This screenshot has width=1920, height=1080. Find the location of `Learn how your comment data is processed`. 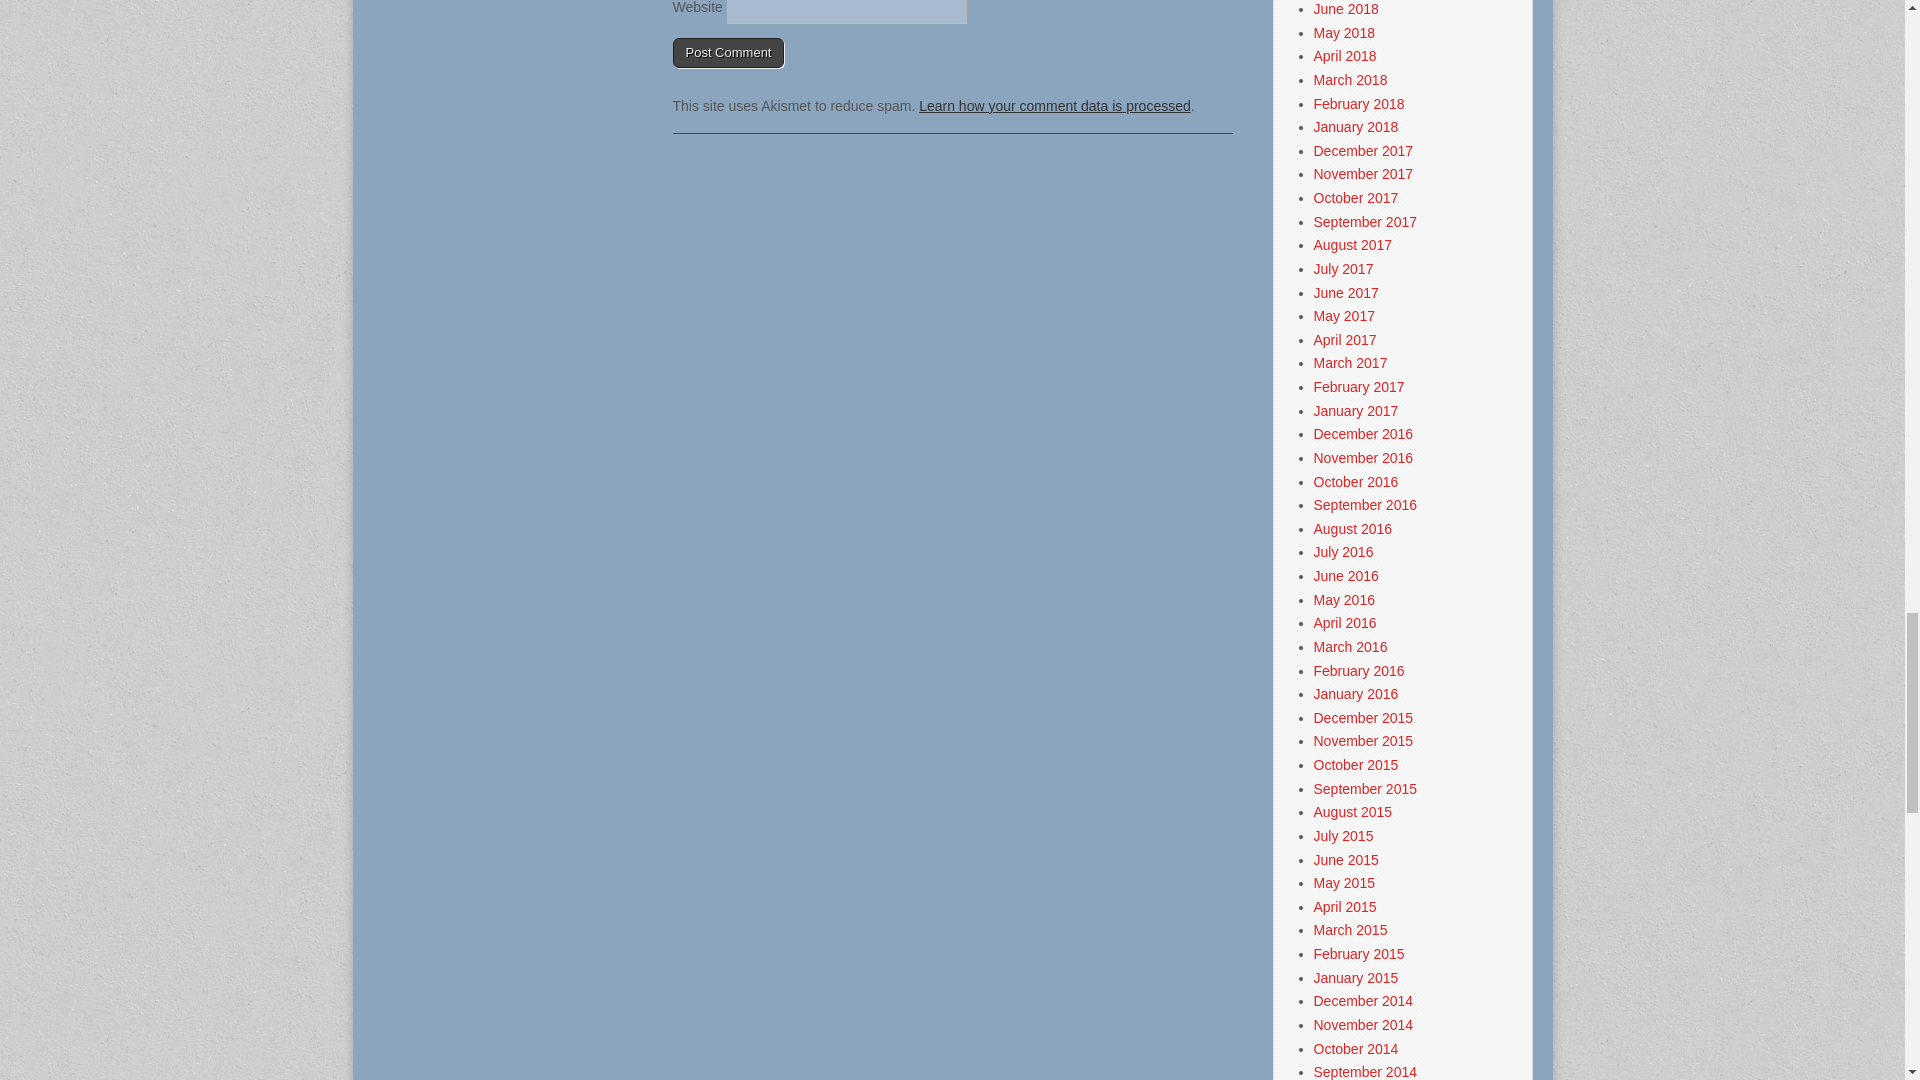

Learn how your comment data is processed is located at coordinates (1054, 106).